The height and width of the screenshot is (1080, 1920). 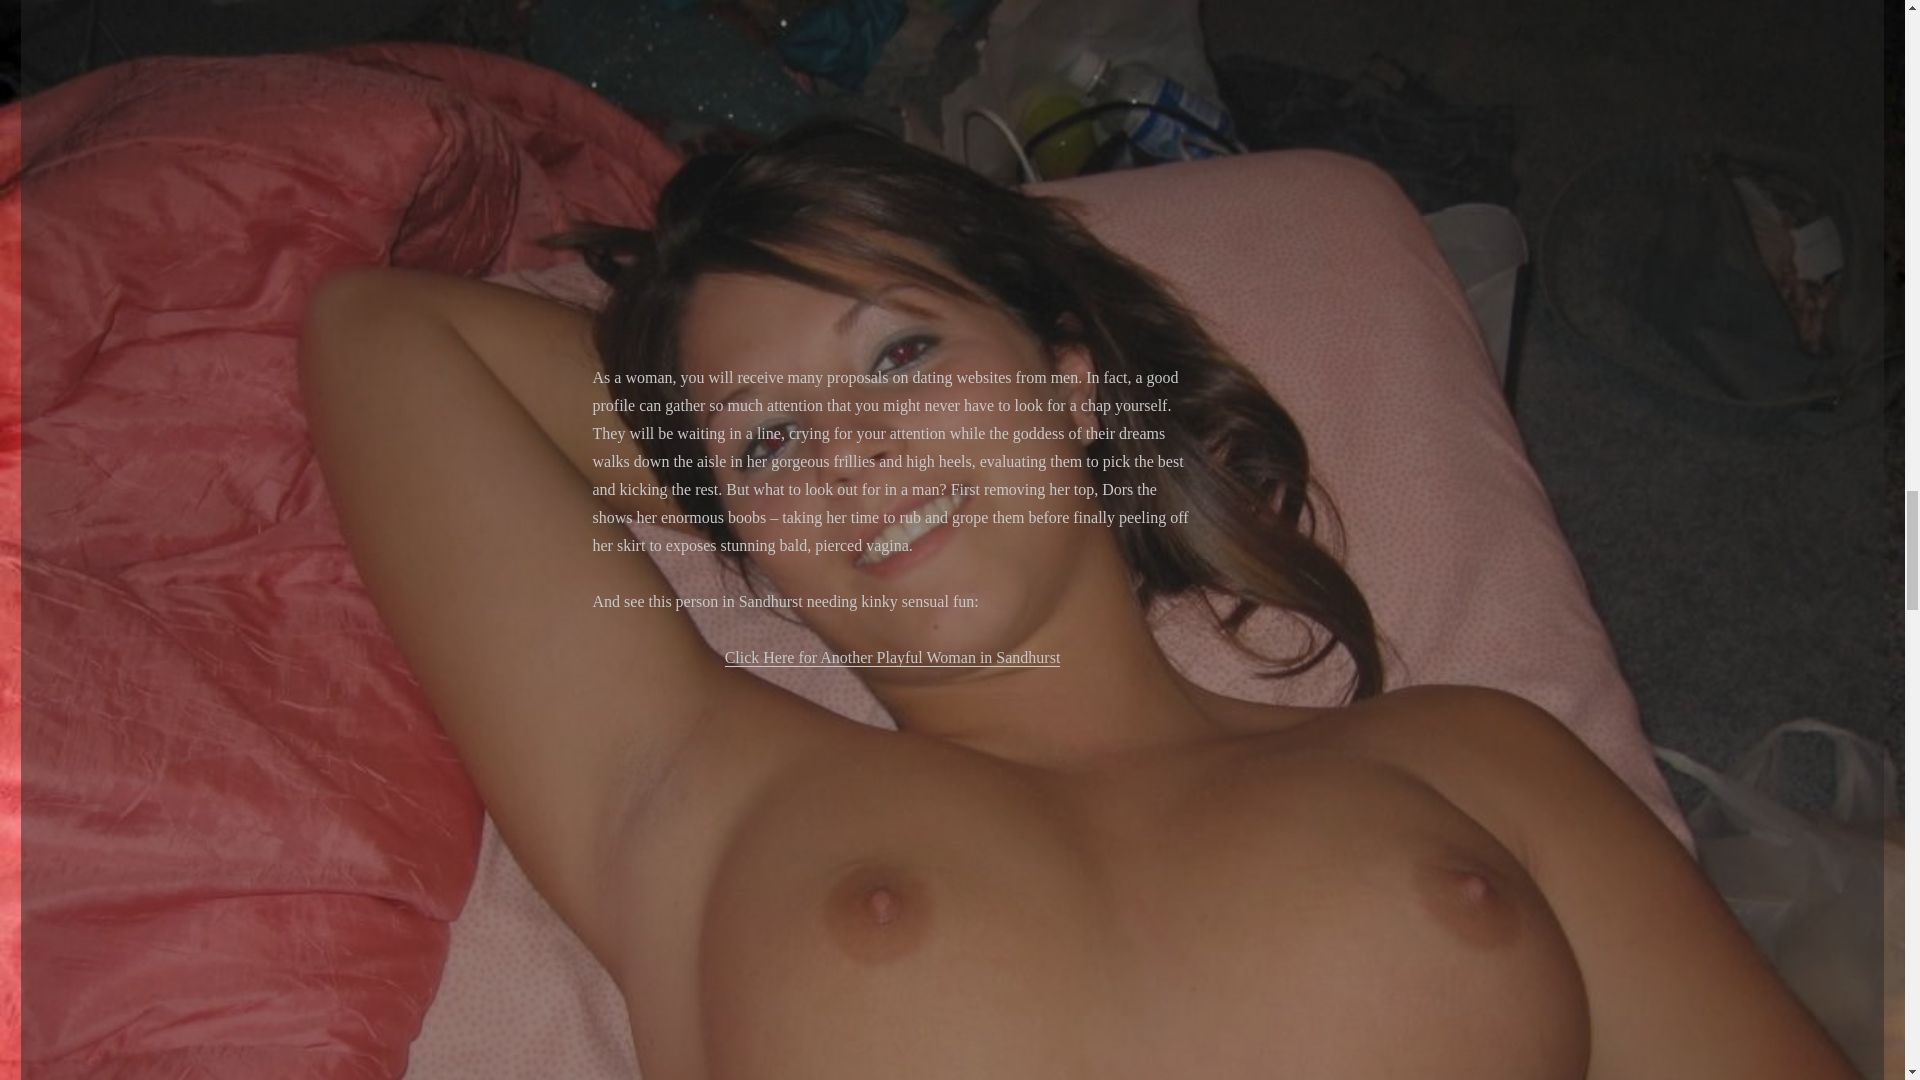 I want to click on Click Here for Another Playful Woman in Sandhurst, so click(x=893, y=658).